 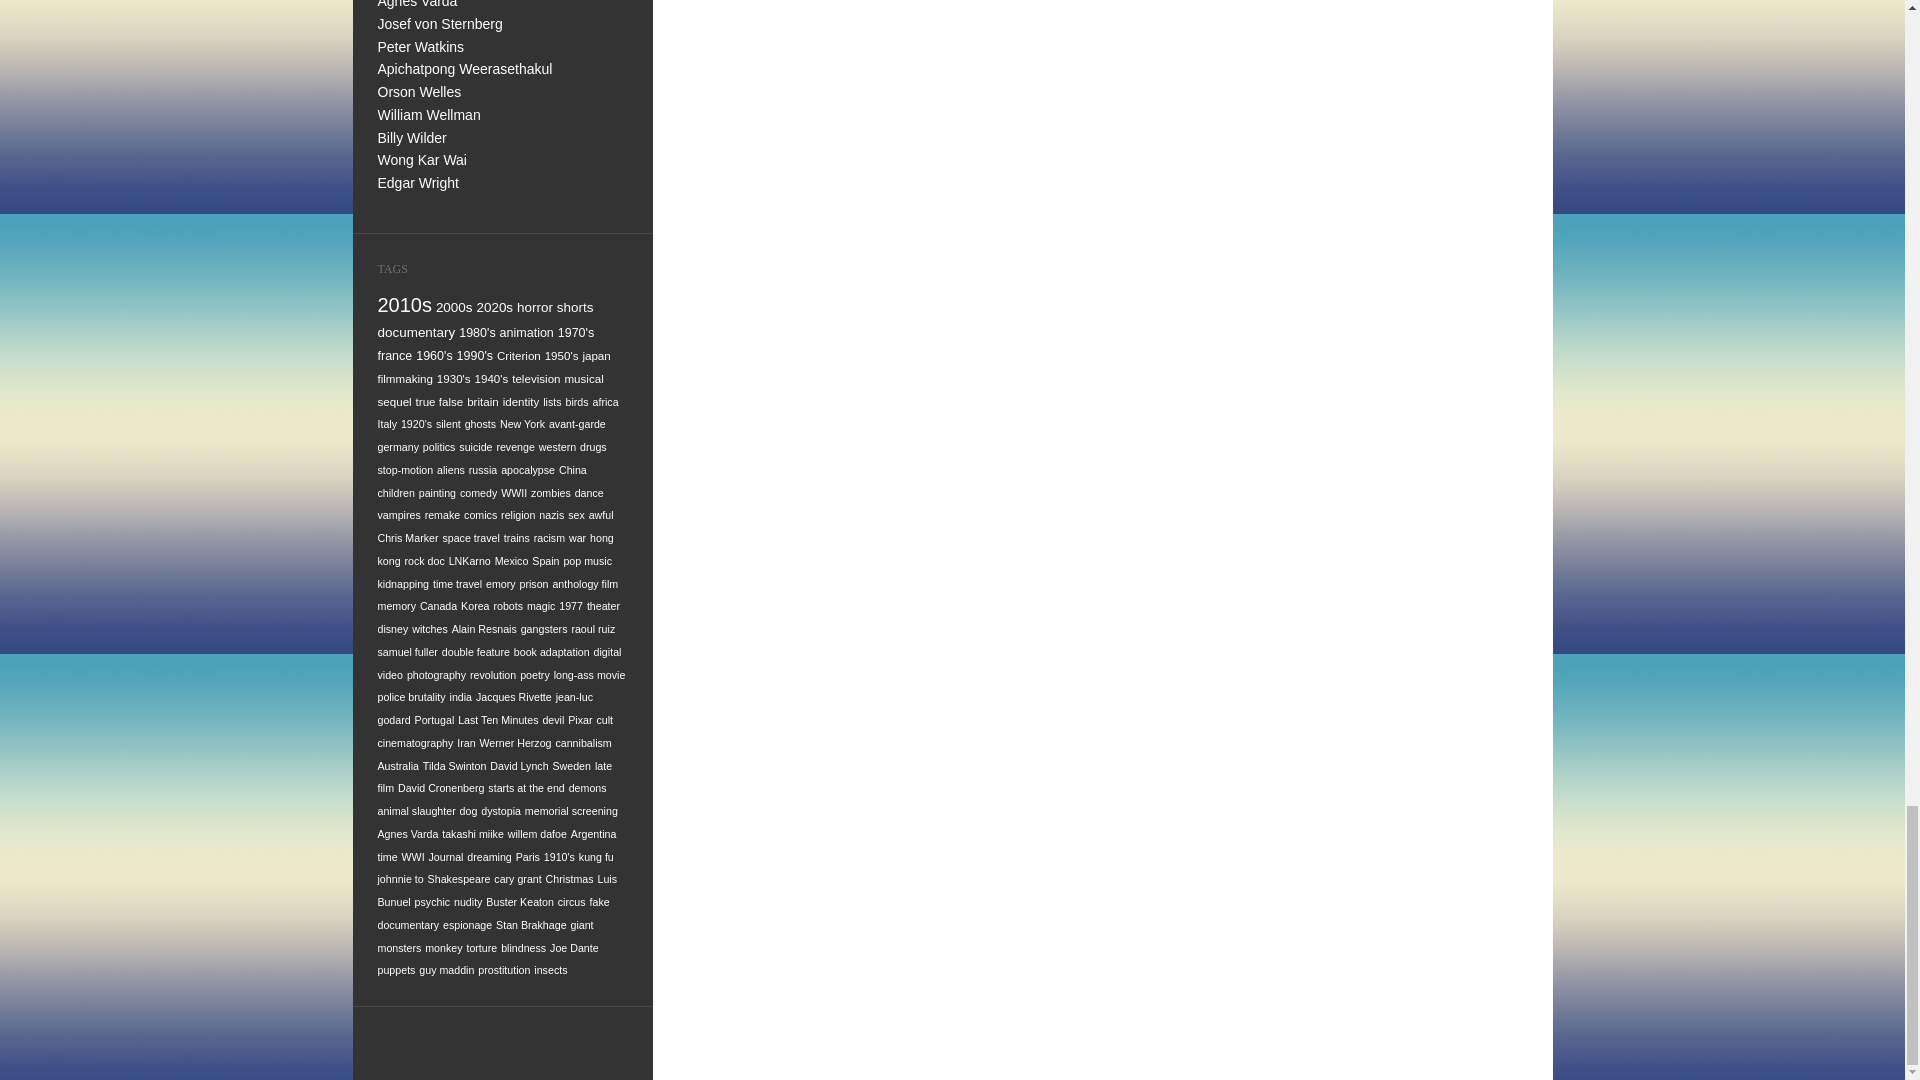 I want to click on 208 topics, so click(x=519, y=354).